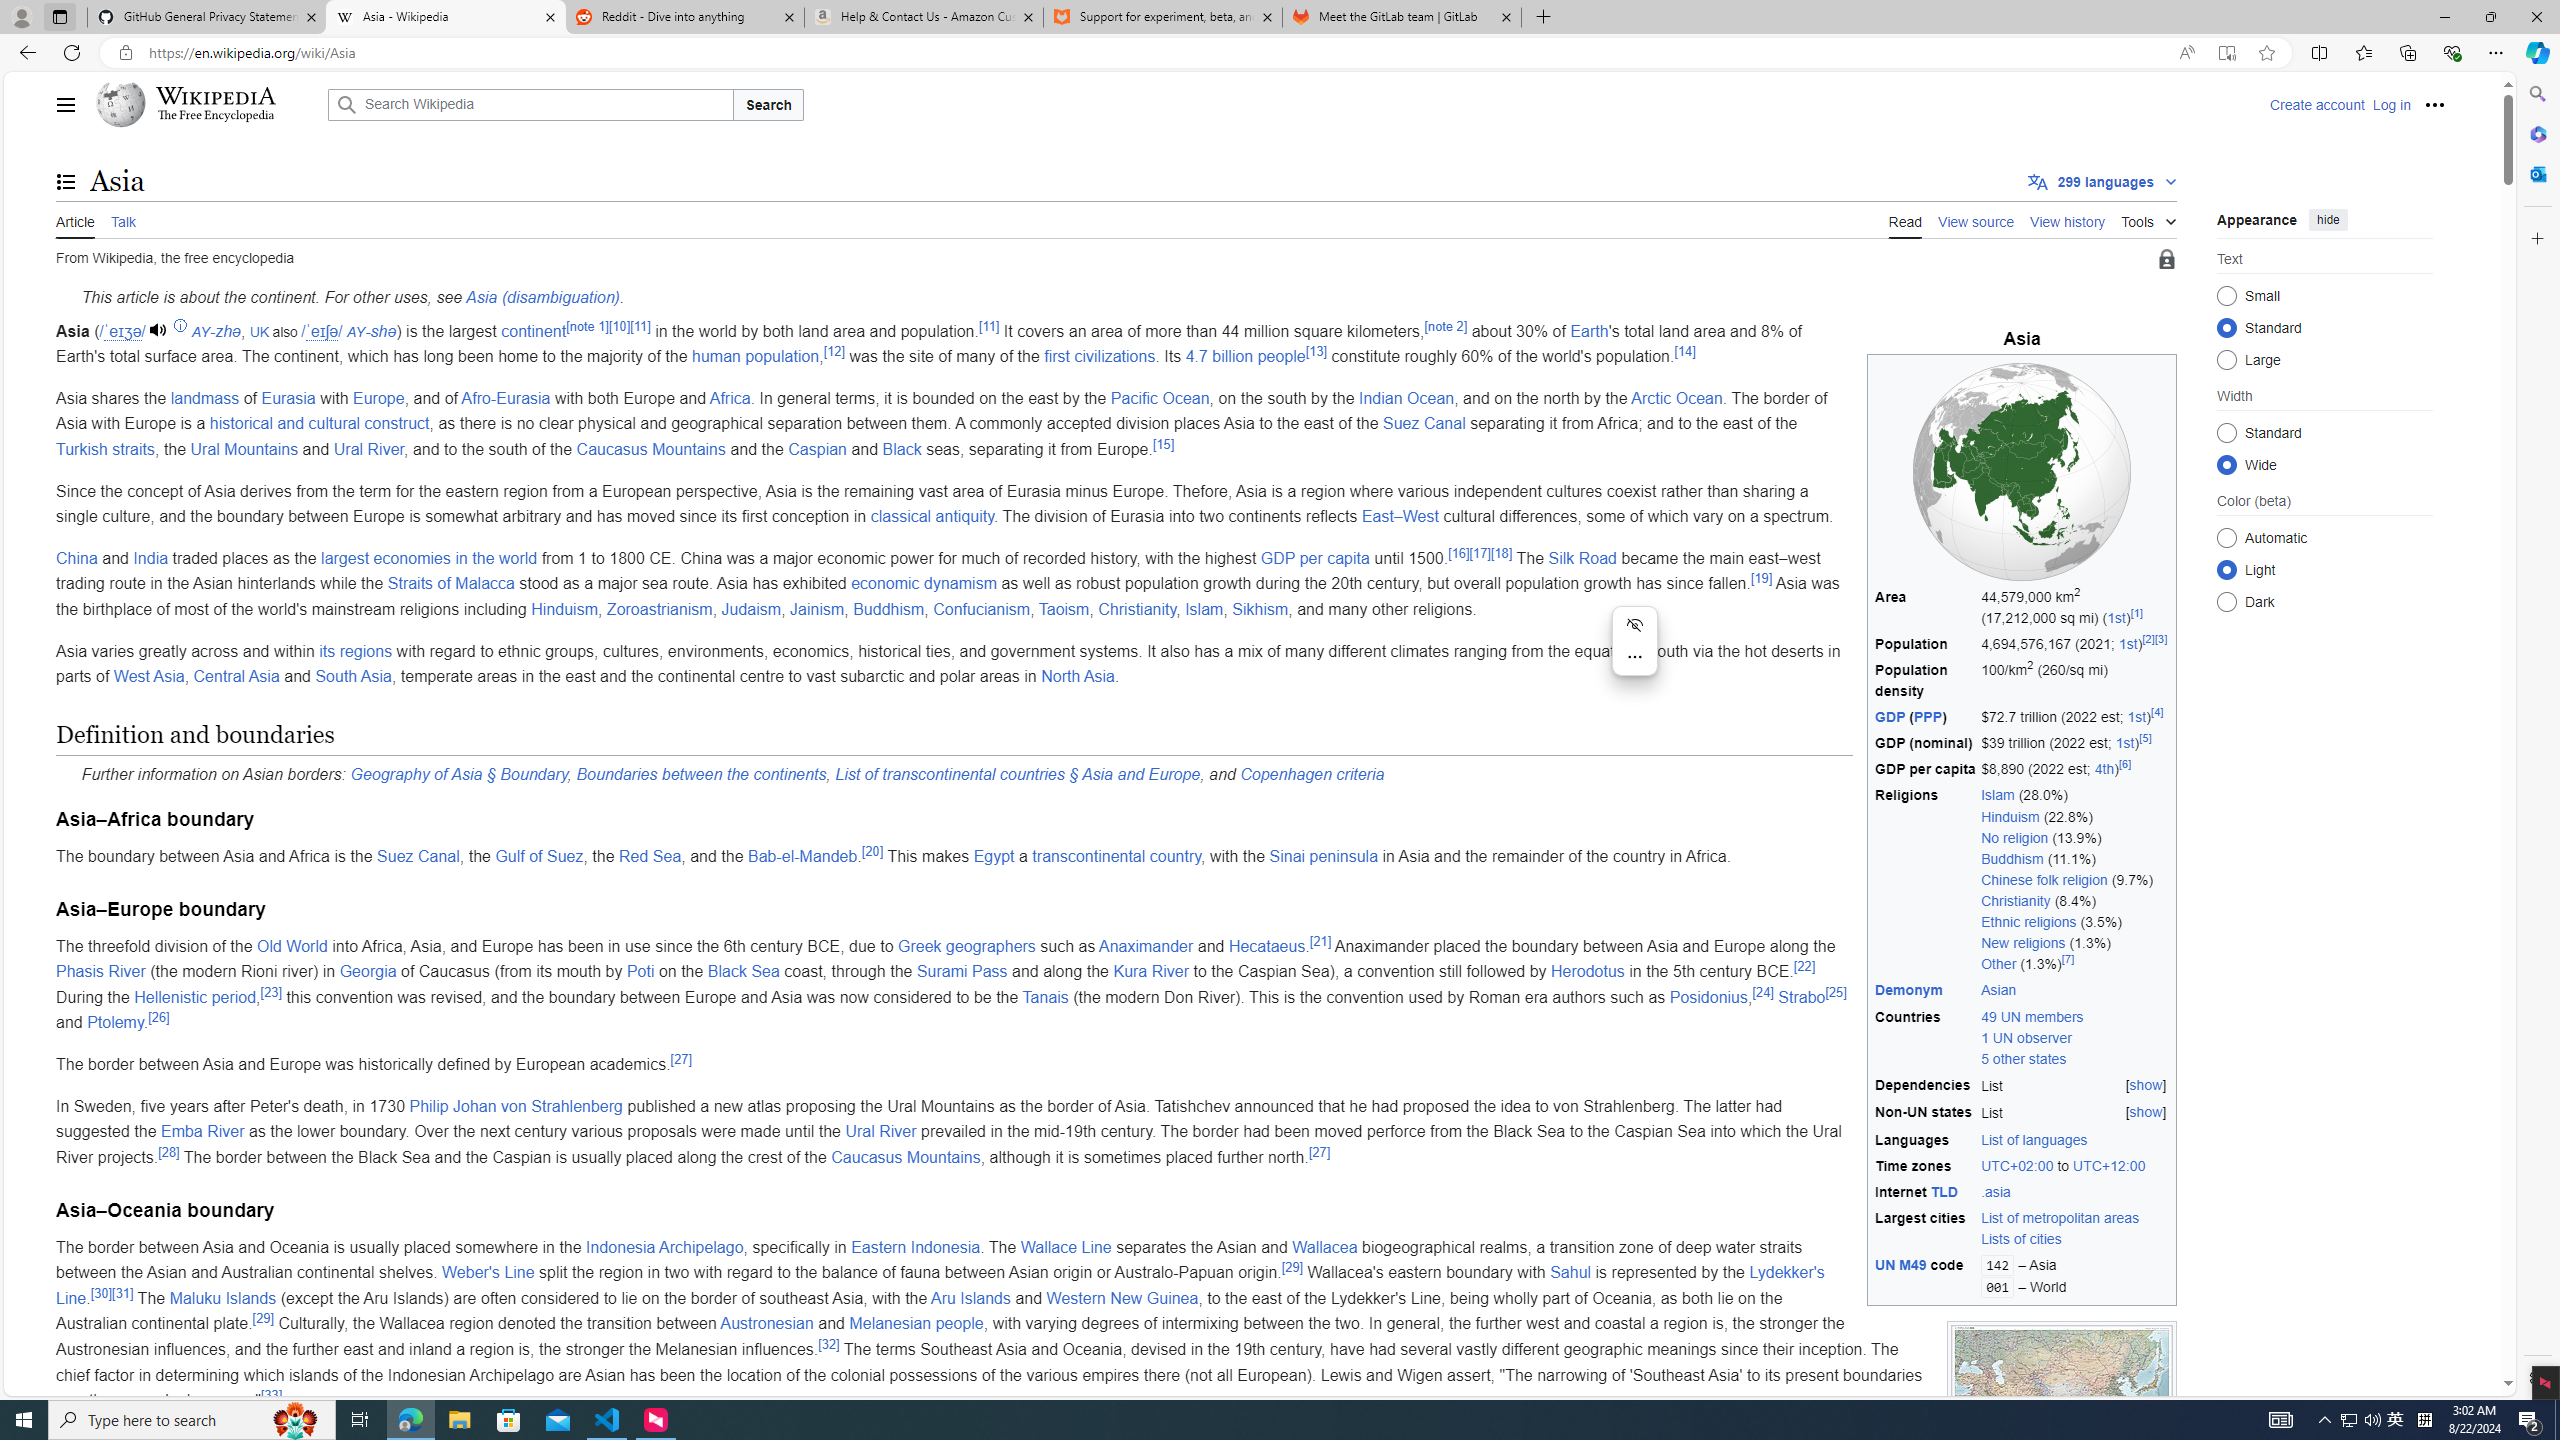  I want to click on Afro-Eurasia, so click(505, 398).